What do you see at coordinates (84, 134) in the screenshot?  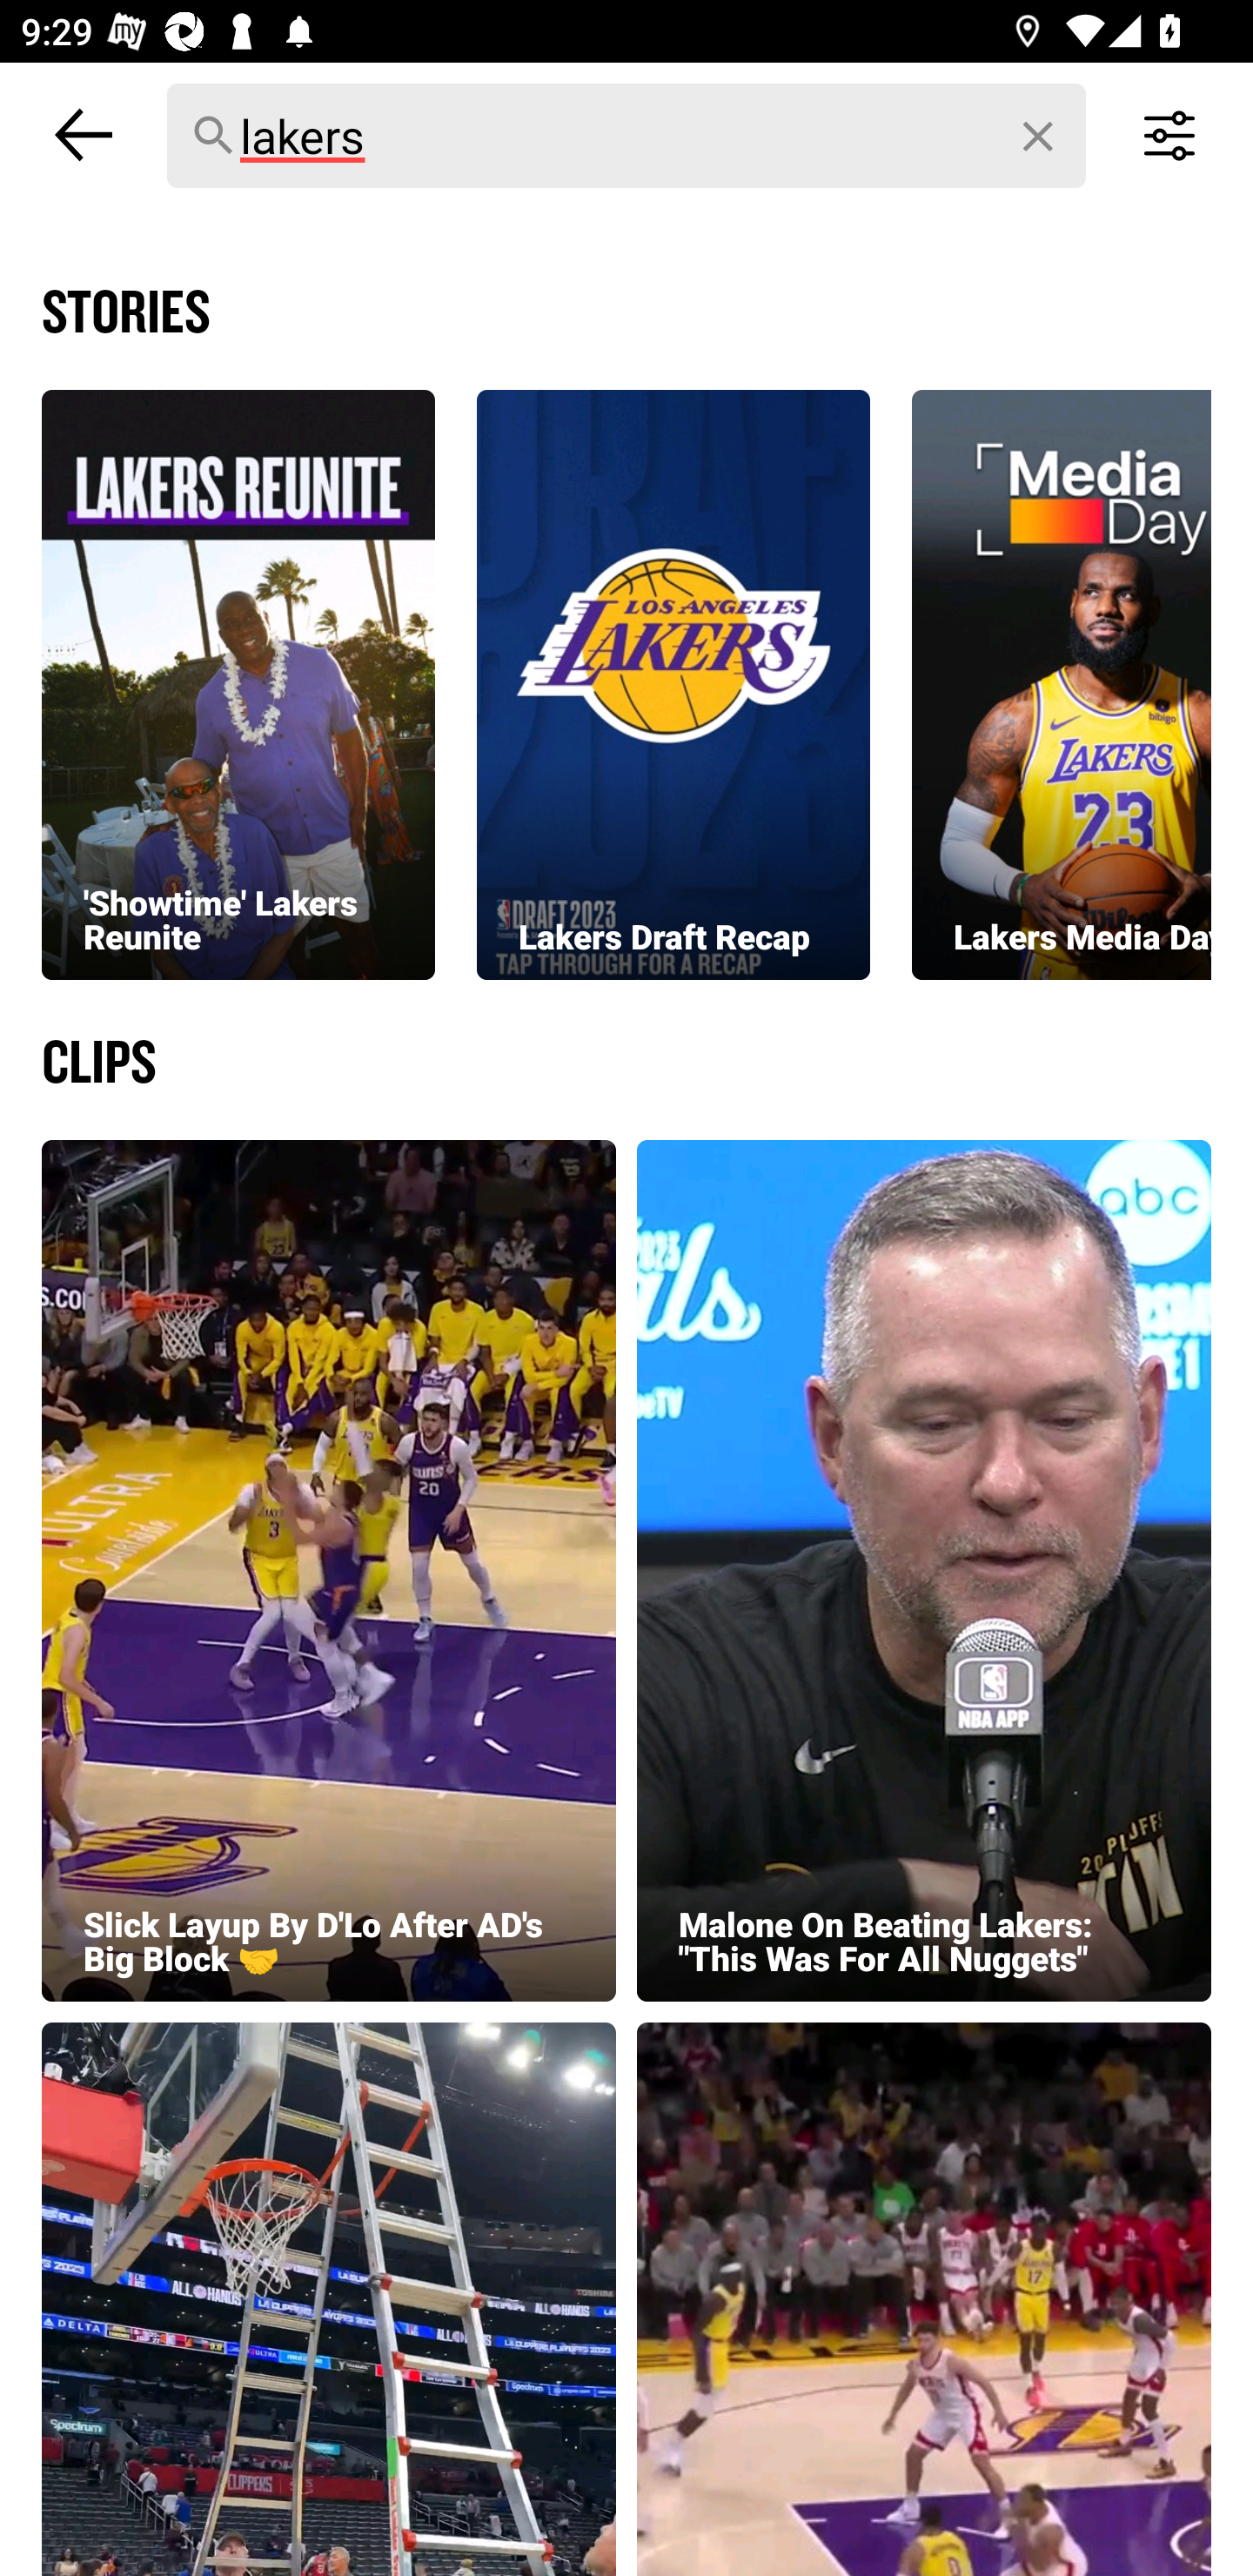 I see `close` at bounding box center [84, 134].